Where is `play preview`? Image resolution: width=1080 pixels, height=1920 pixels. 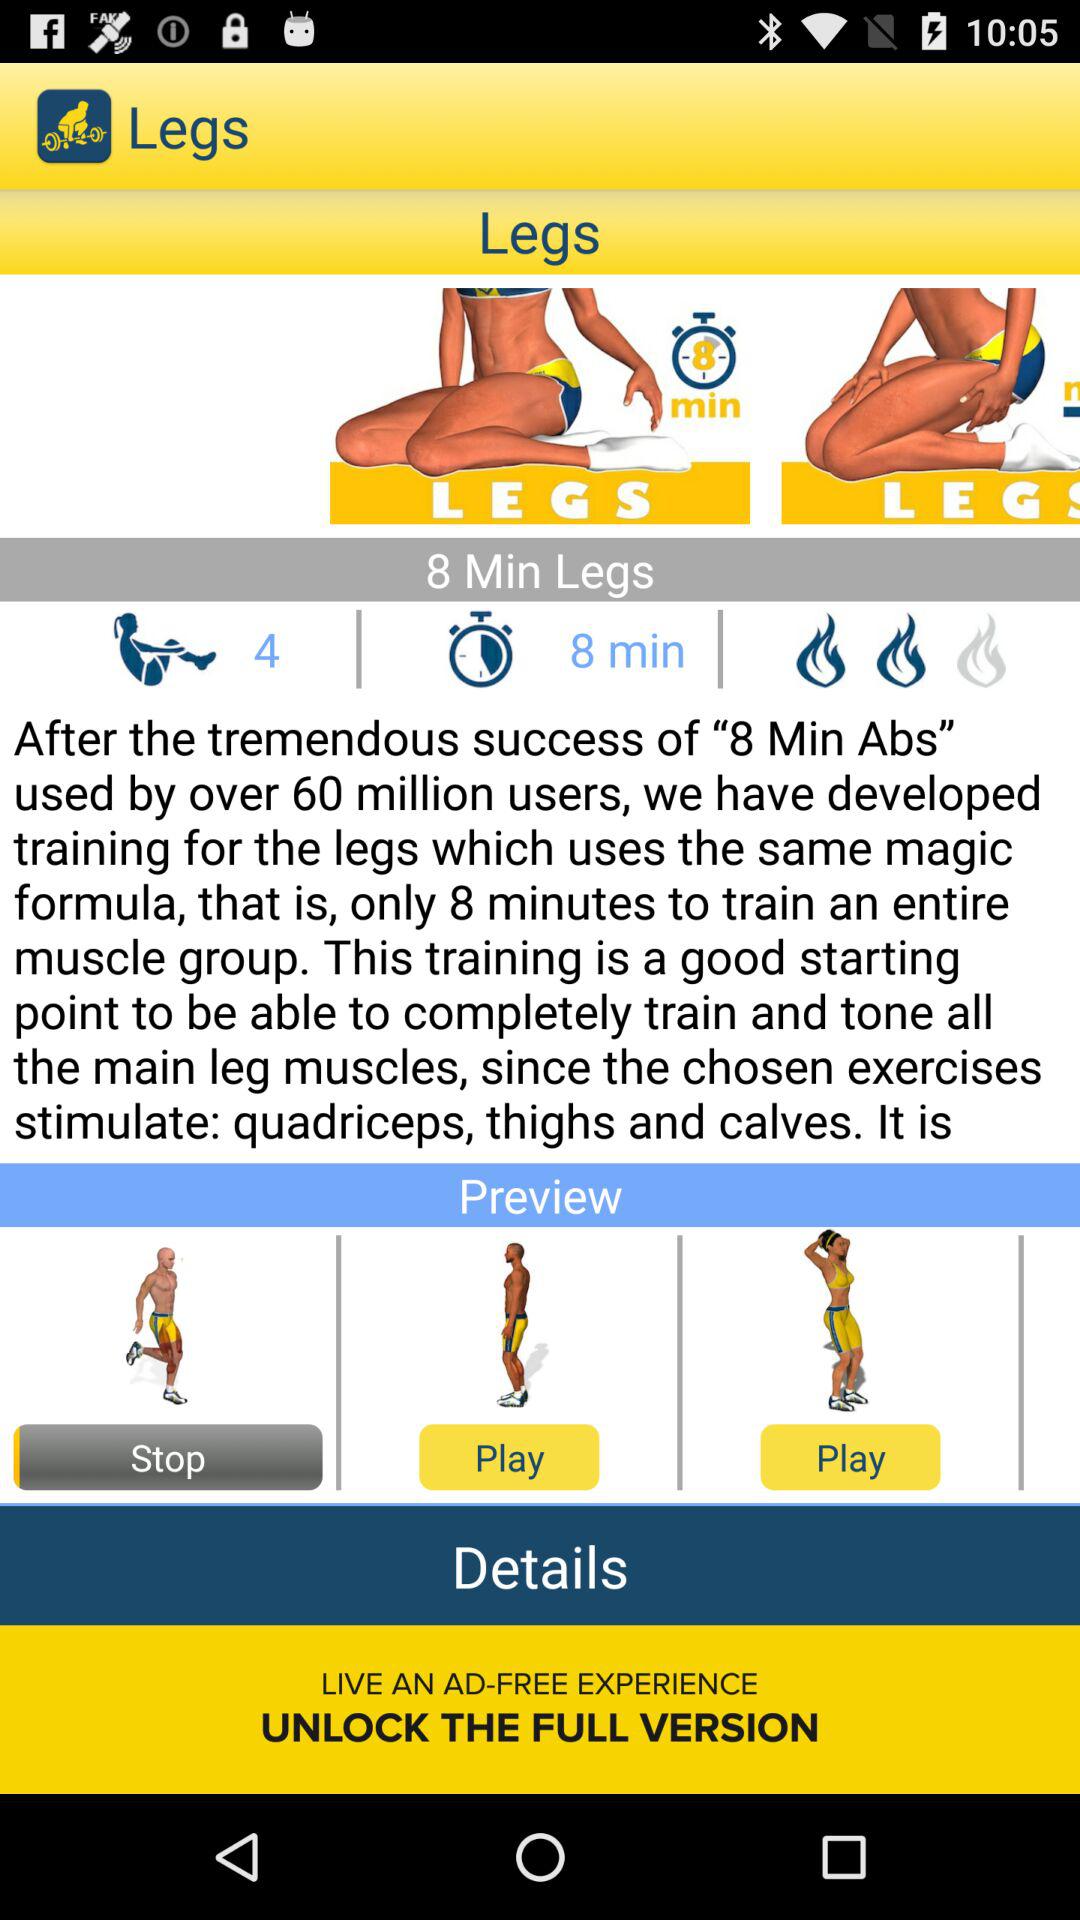
play preview is located at coordinates (850, 1322).